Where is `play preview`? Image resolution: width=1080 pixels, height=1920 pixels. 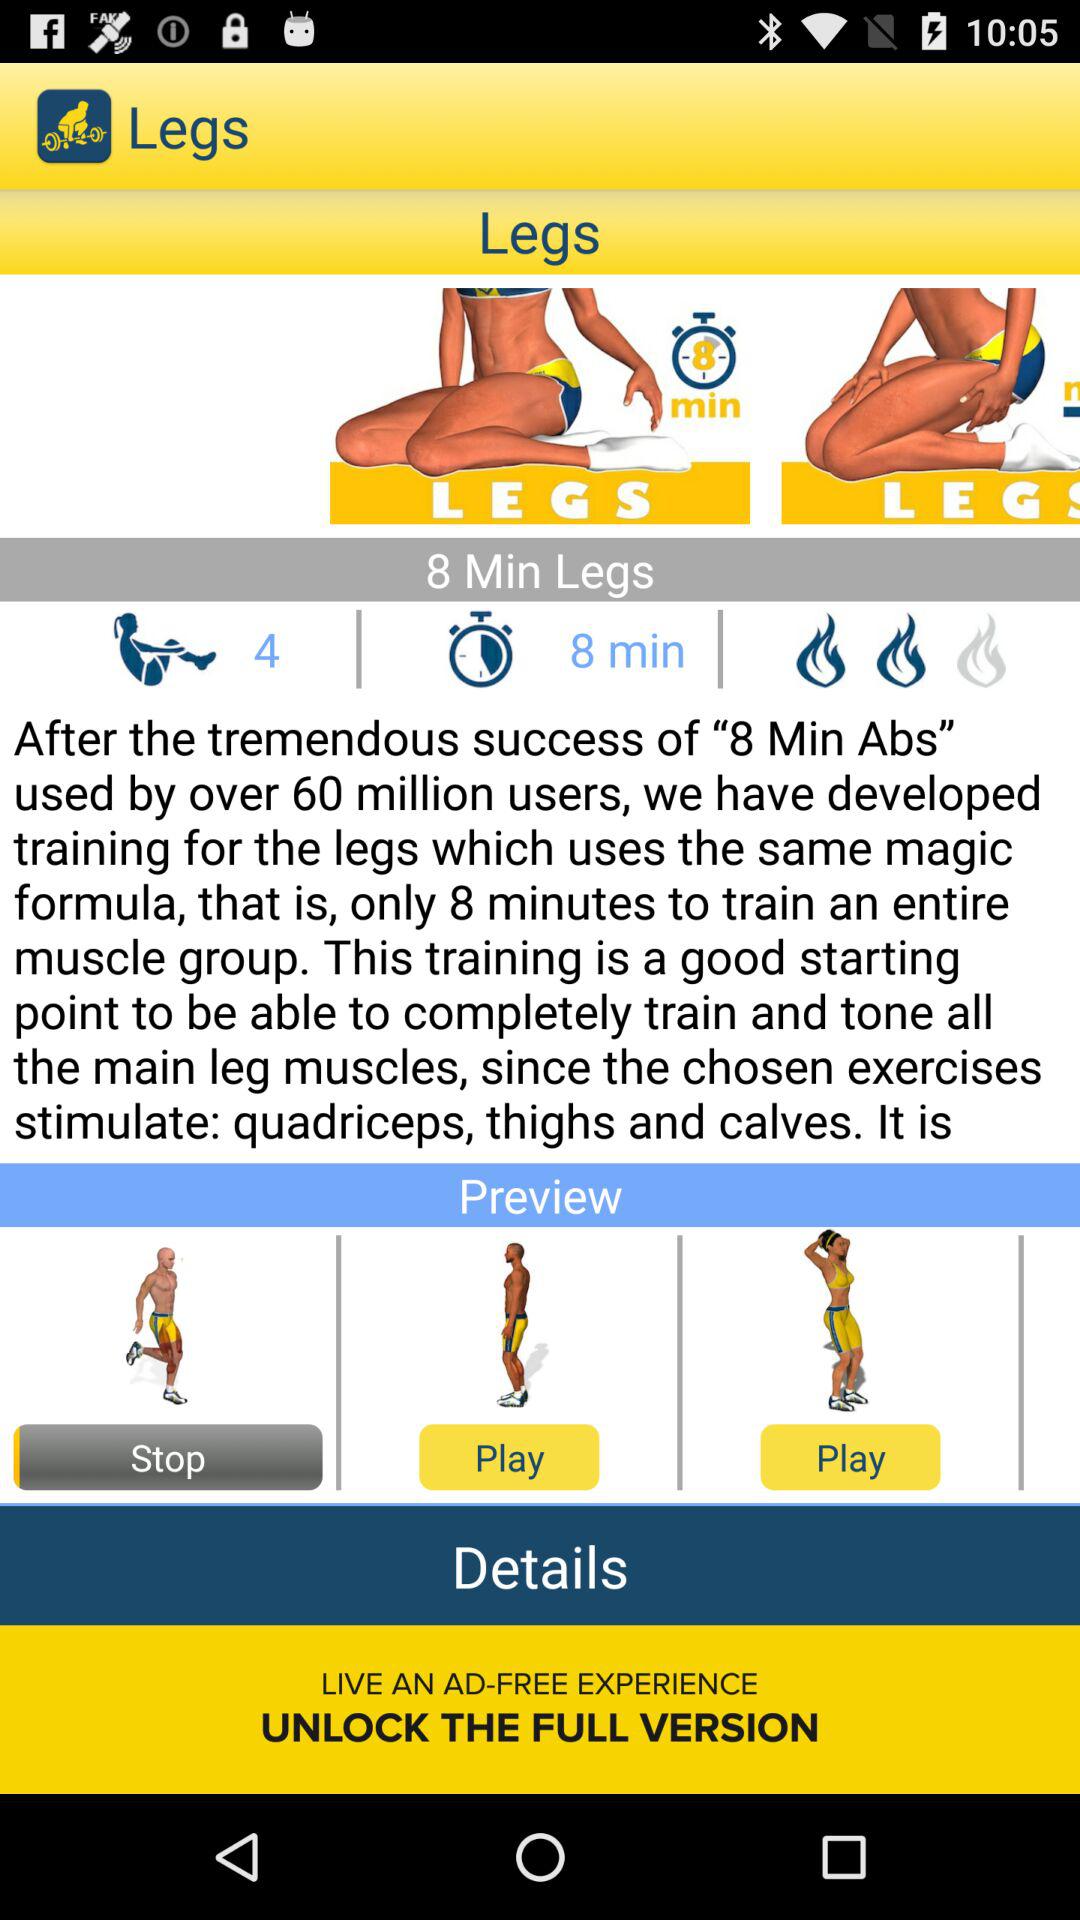
play preview is located at coordinates (850, 1322).